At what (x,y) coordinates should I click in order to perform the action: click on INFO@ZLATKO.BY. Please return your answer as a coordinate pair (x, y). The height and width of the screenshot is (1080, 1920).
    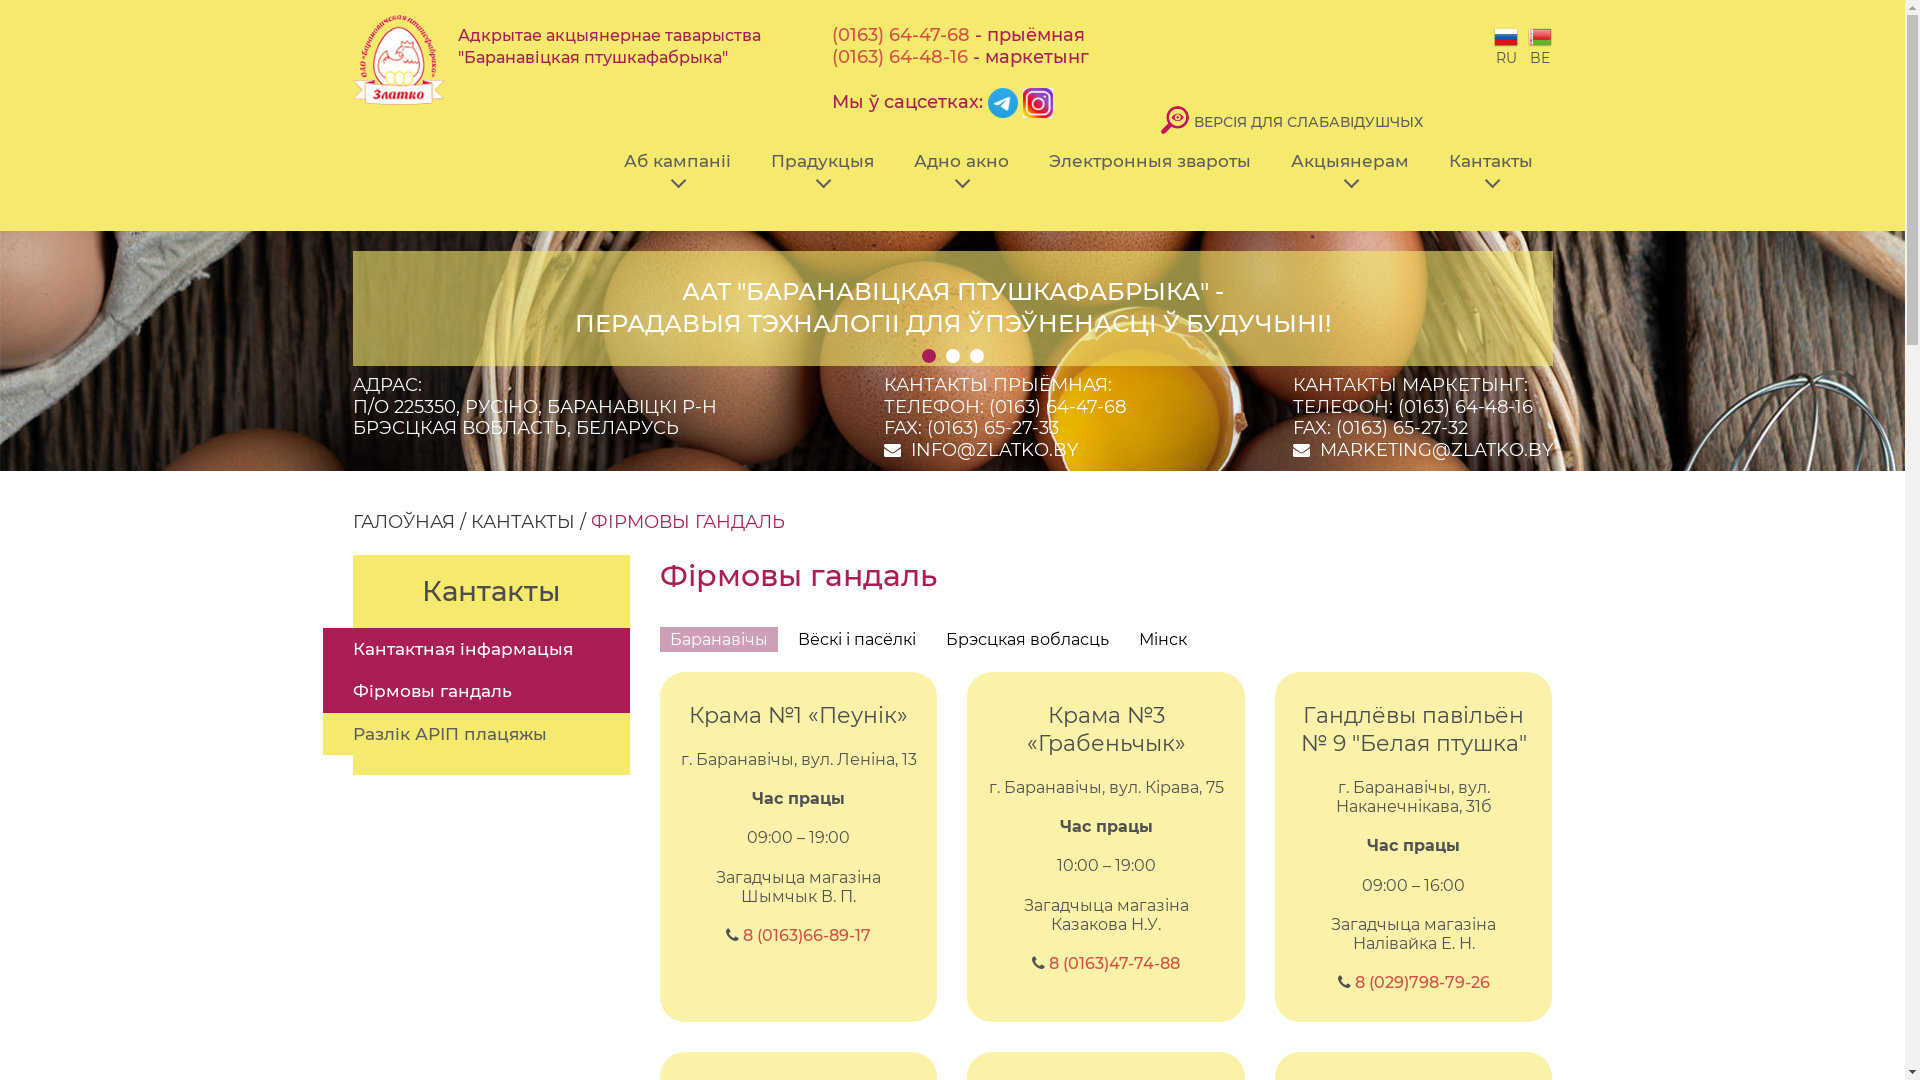
    Looking at the image, I should click on (994, 450).